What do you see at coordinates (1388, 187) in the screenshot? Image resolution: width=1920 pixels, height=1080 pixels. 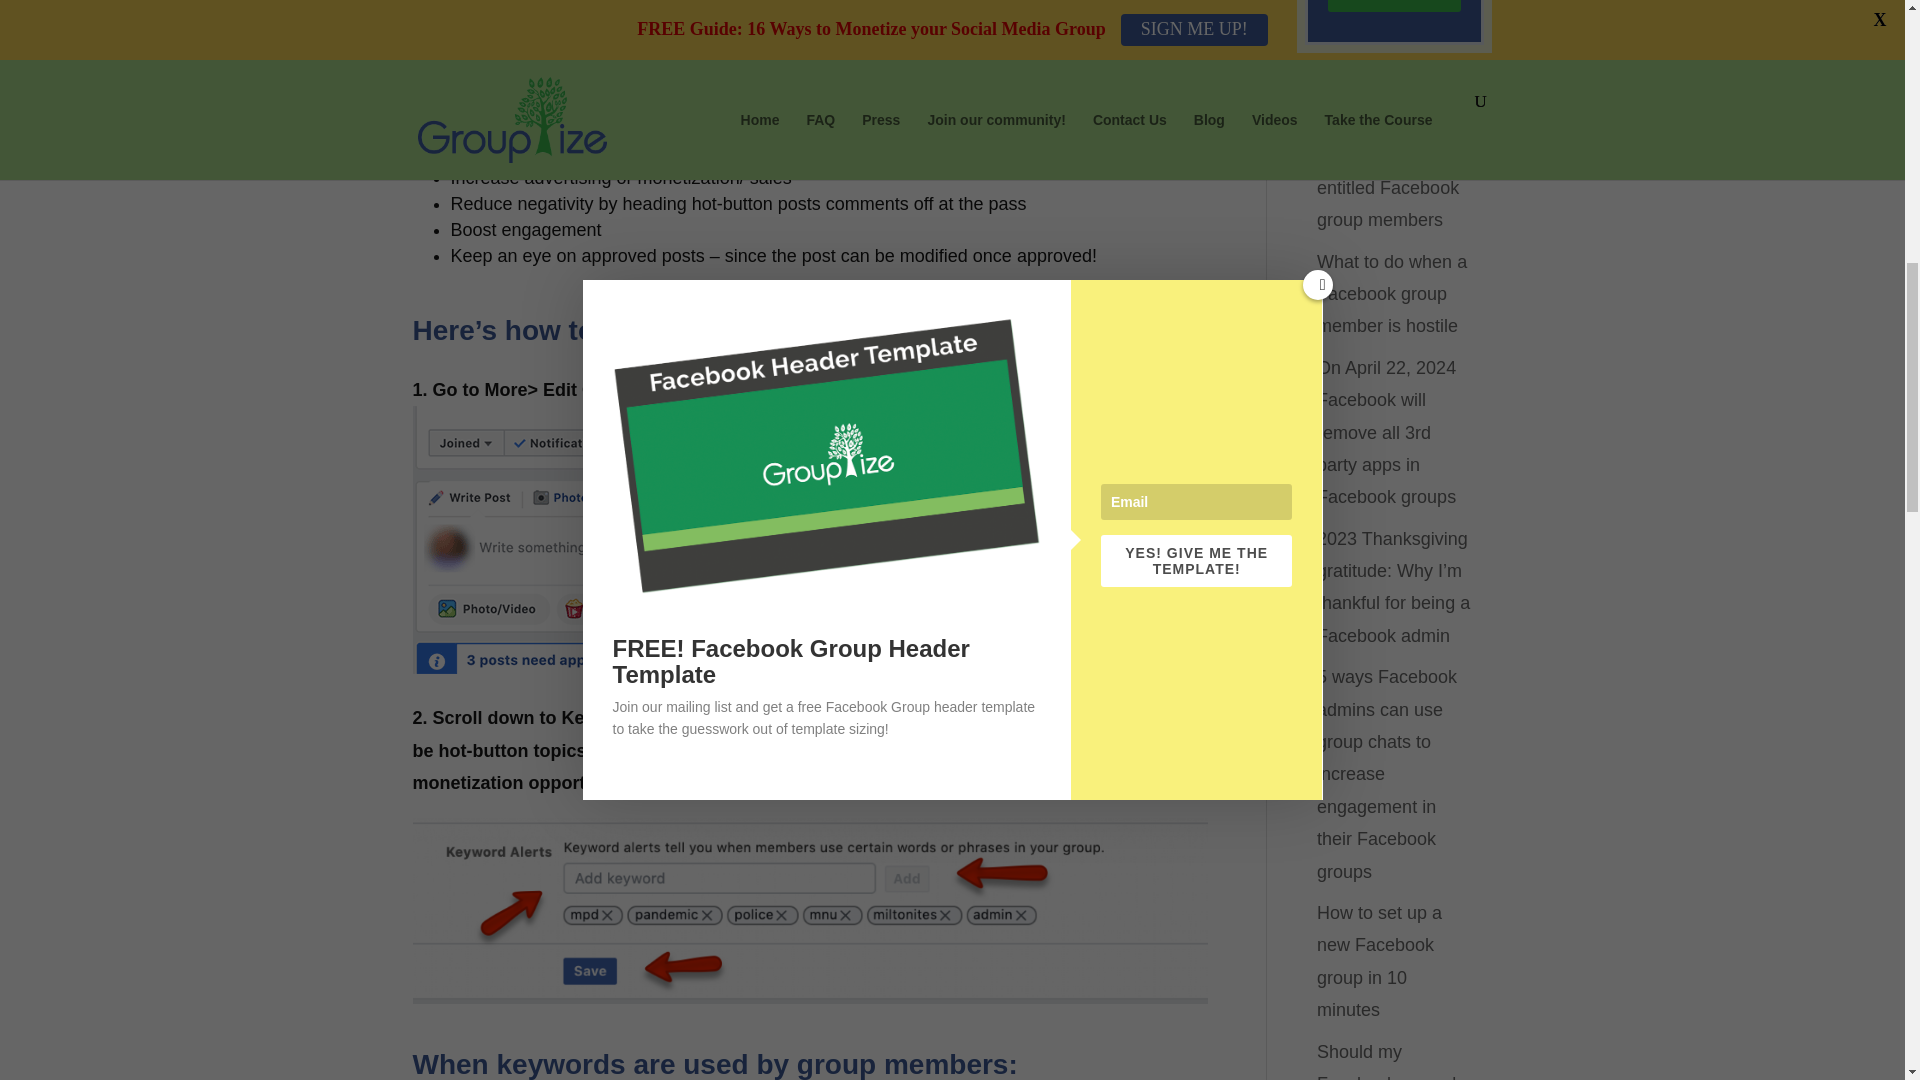 I see `What to do about entitled Facebook group members` at bounding box center [1388, 187].